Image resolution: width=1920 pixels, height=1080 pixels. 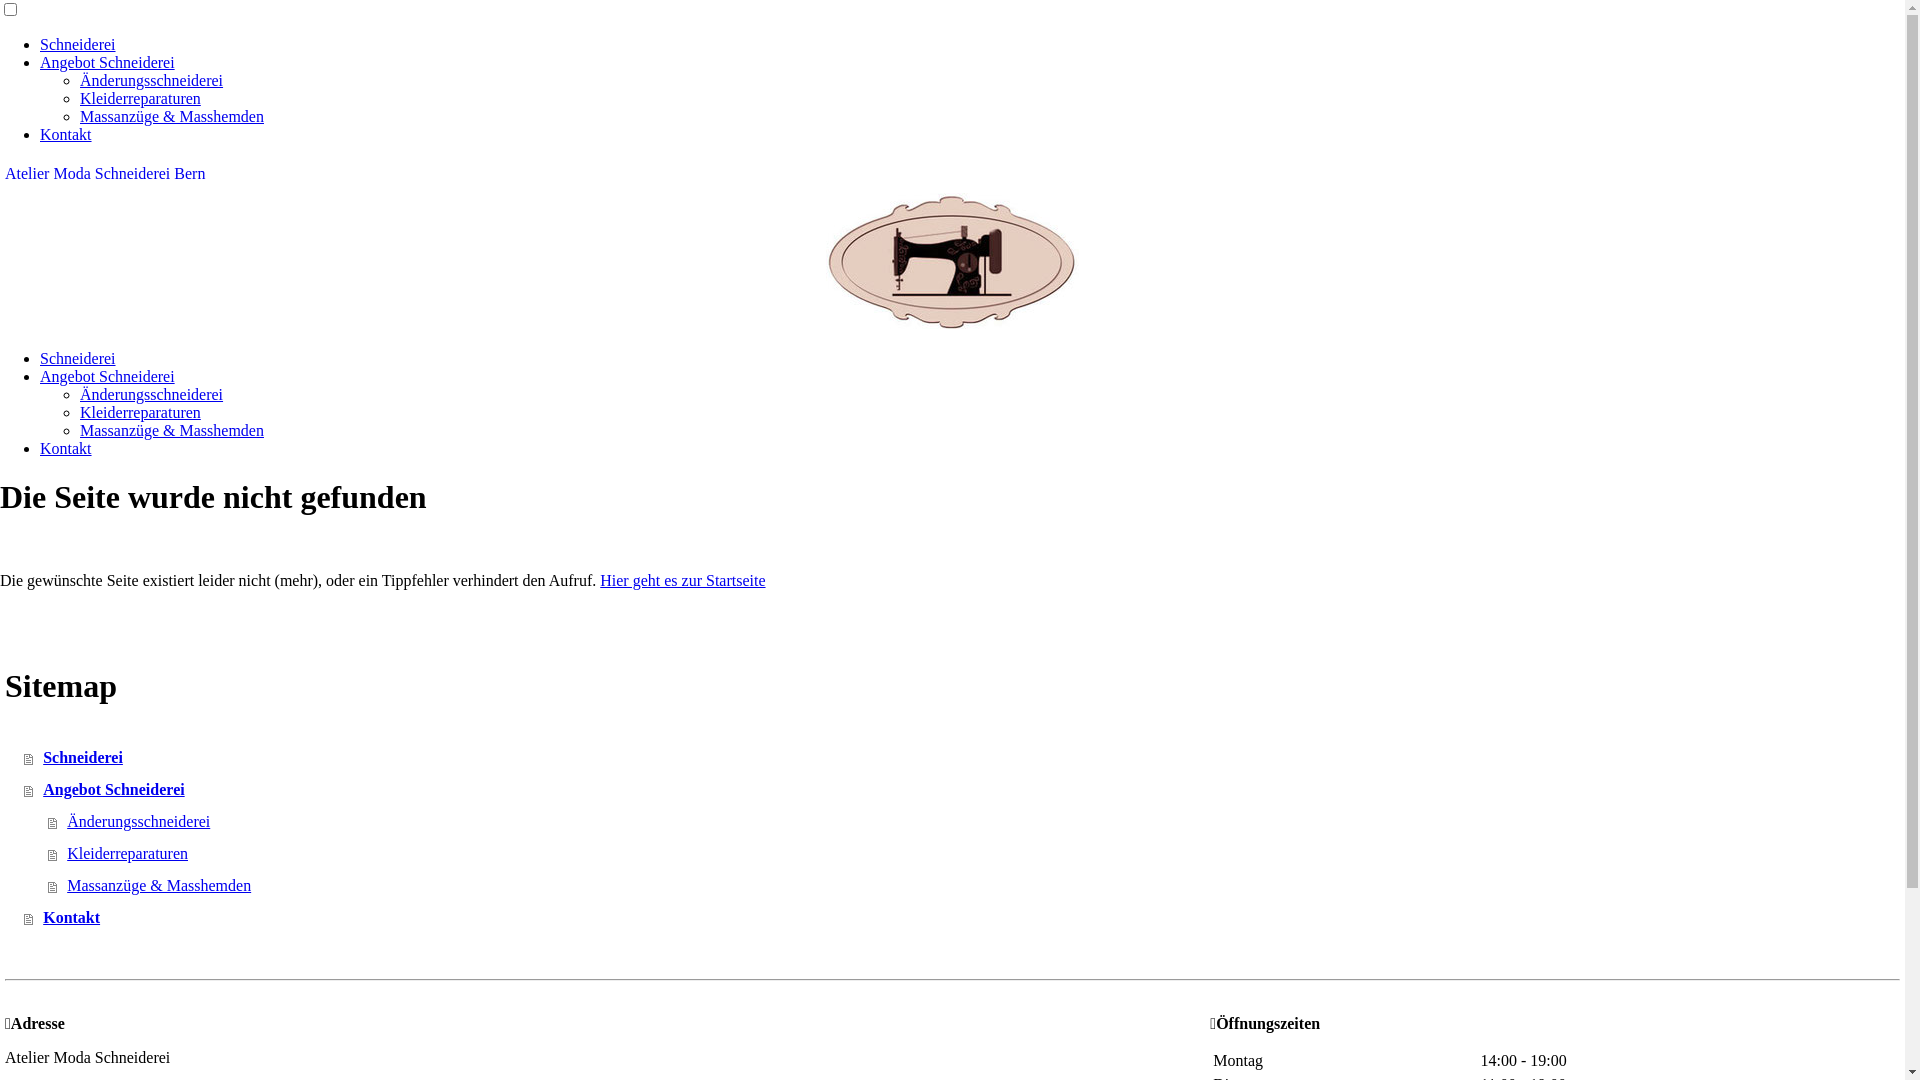 I want to click on Hier geht es zur Startseite, so click(x=682, y=580).